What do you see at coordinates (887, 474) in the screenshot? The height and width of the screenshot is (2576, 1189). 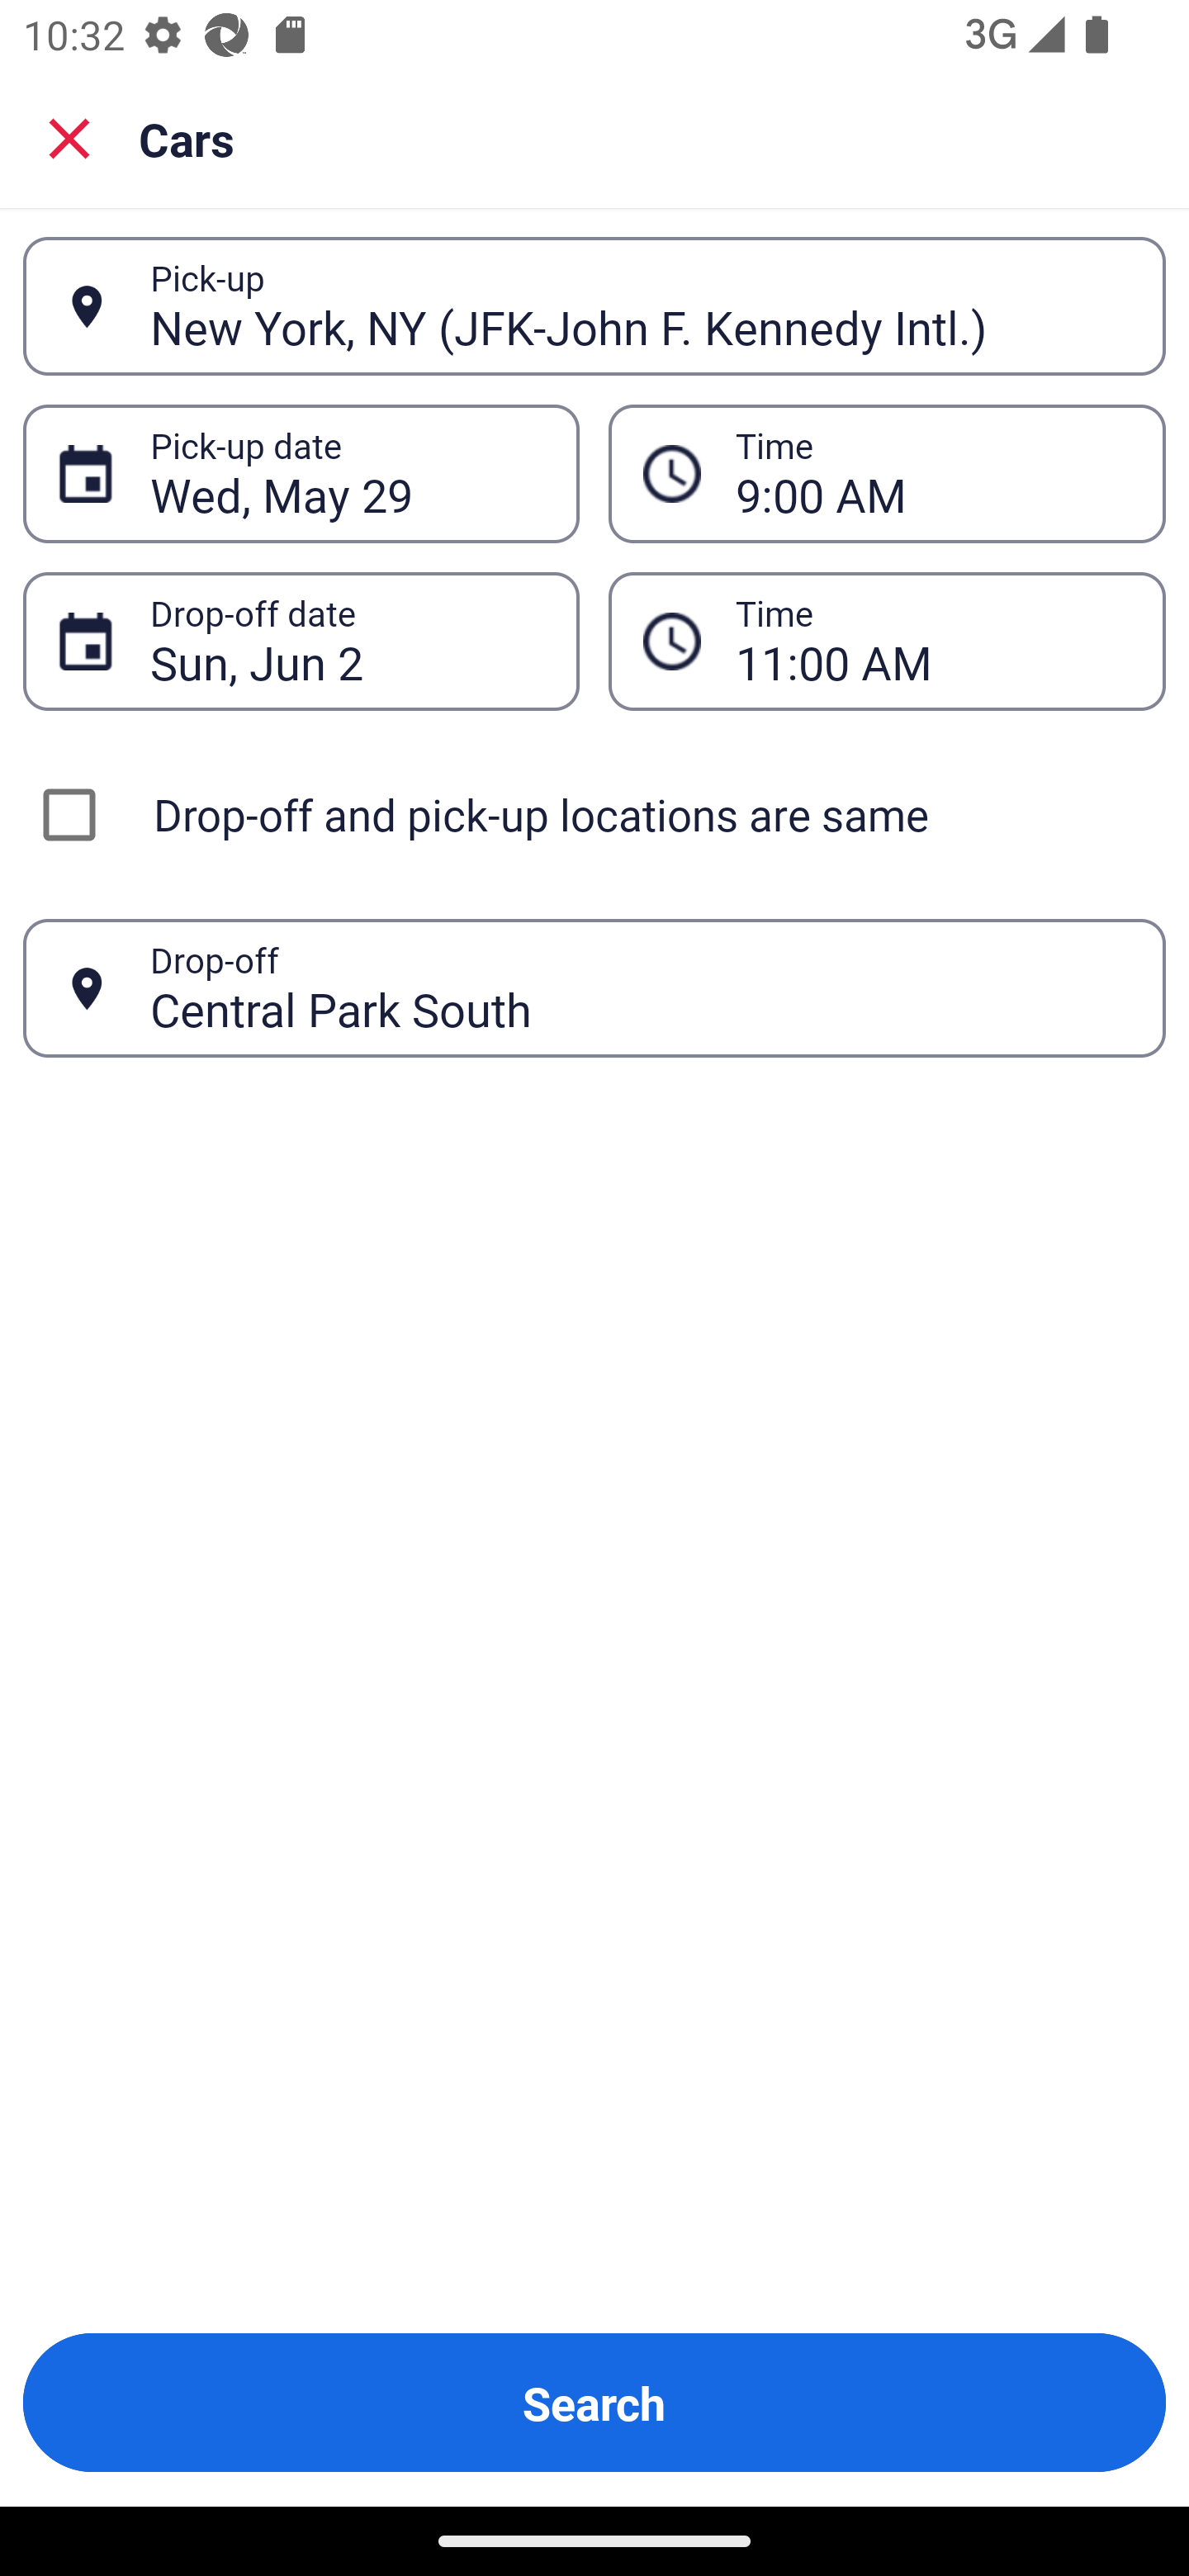 I see `9:00 AM` at bounding box center [887, 474].